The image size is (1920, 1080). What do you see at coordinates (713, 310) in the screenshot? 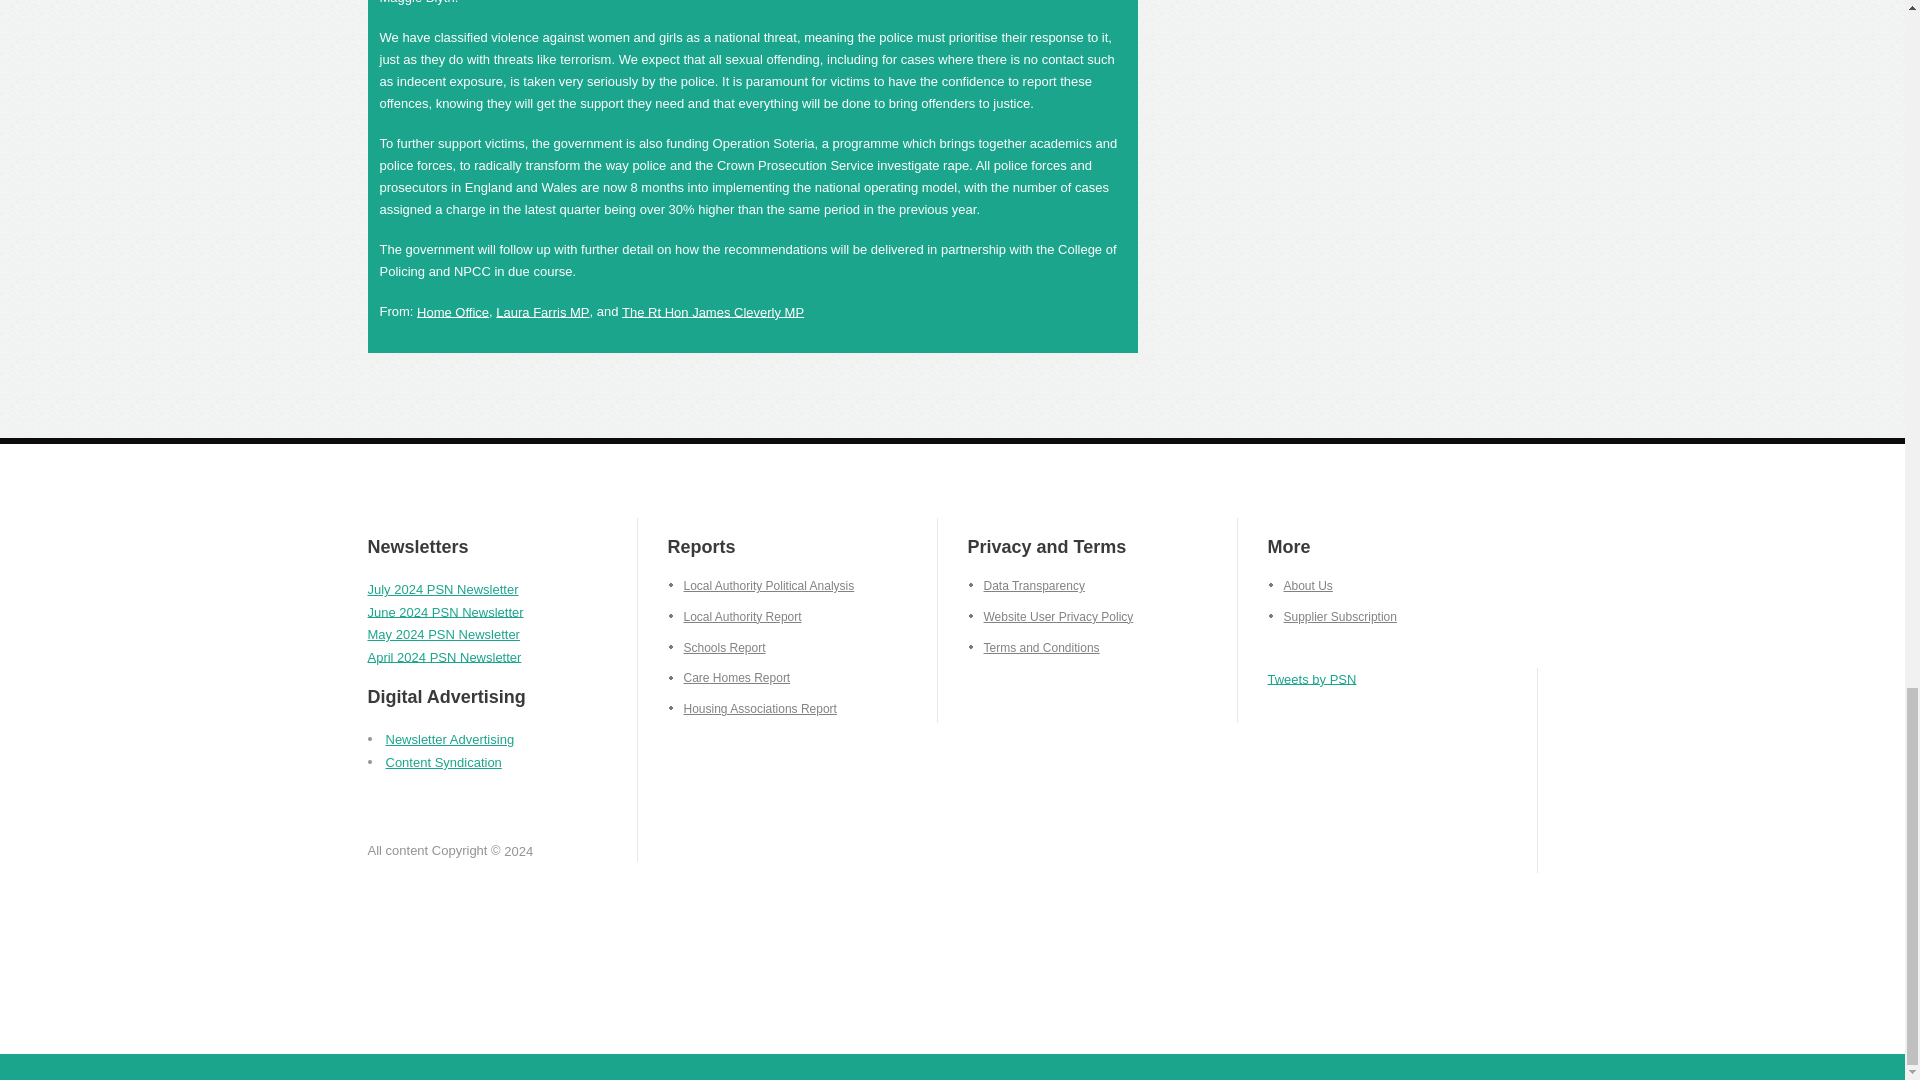
I see `The Rt Hon James Cleverly MP` at bounding box center [713, 310].